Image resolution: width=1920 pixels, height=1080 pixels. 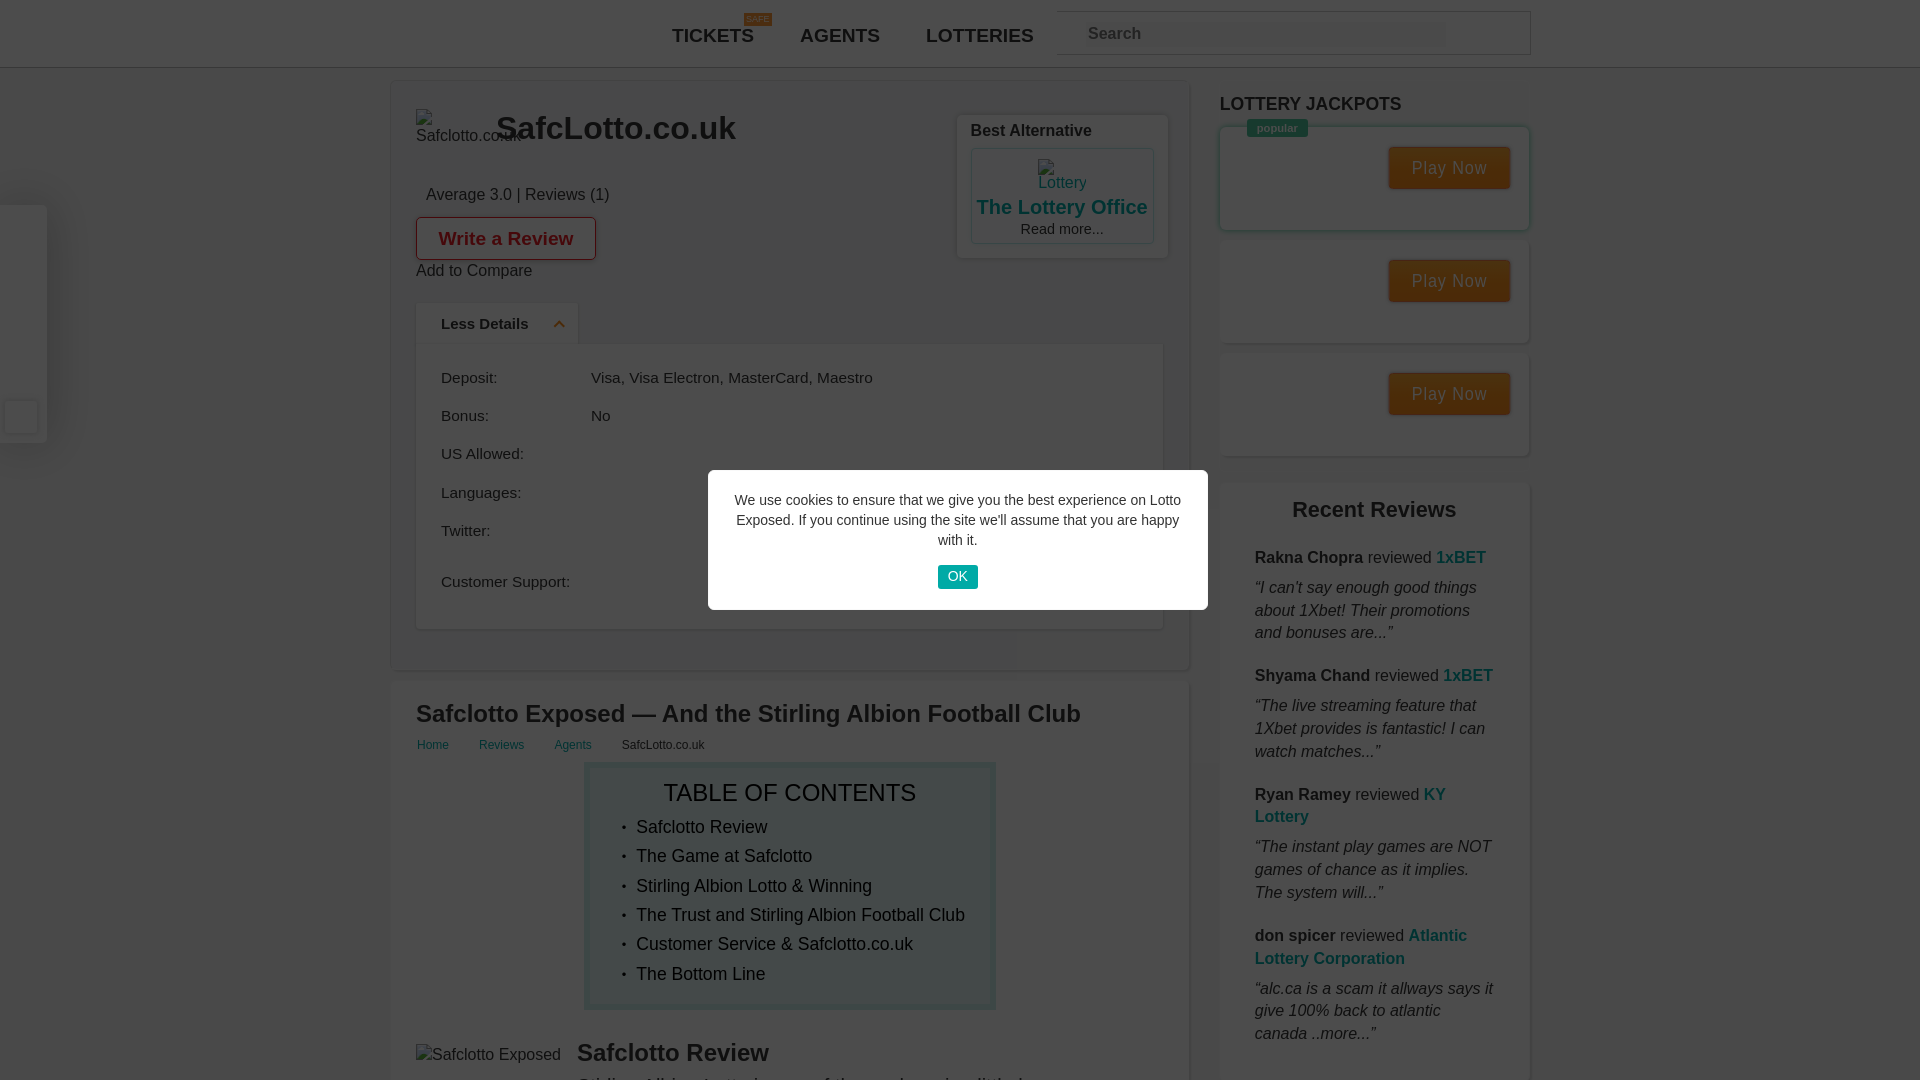 What do you see at coordinates (20, 268) in the screenshot?
I see `Share on Twitter` at bounding box center [20, 268].